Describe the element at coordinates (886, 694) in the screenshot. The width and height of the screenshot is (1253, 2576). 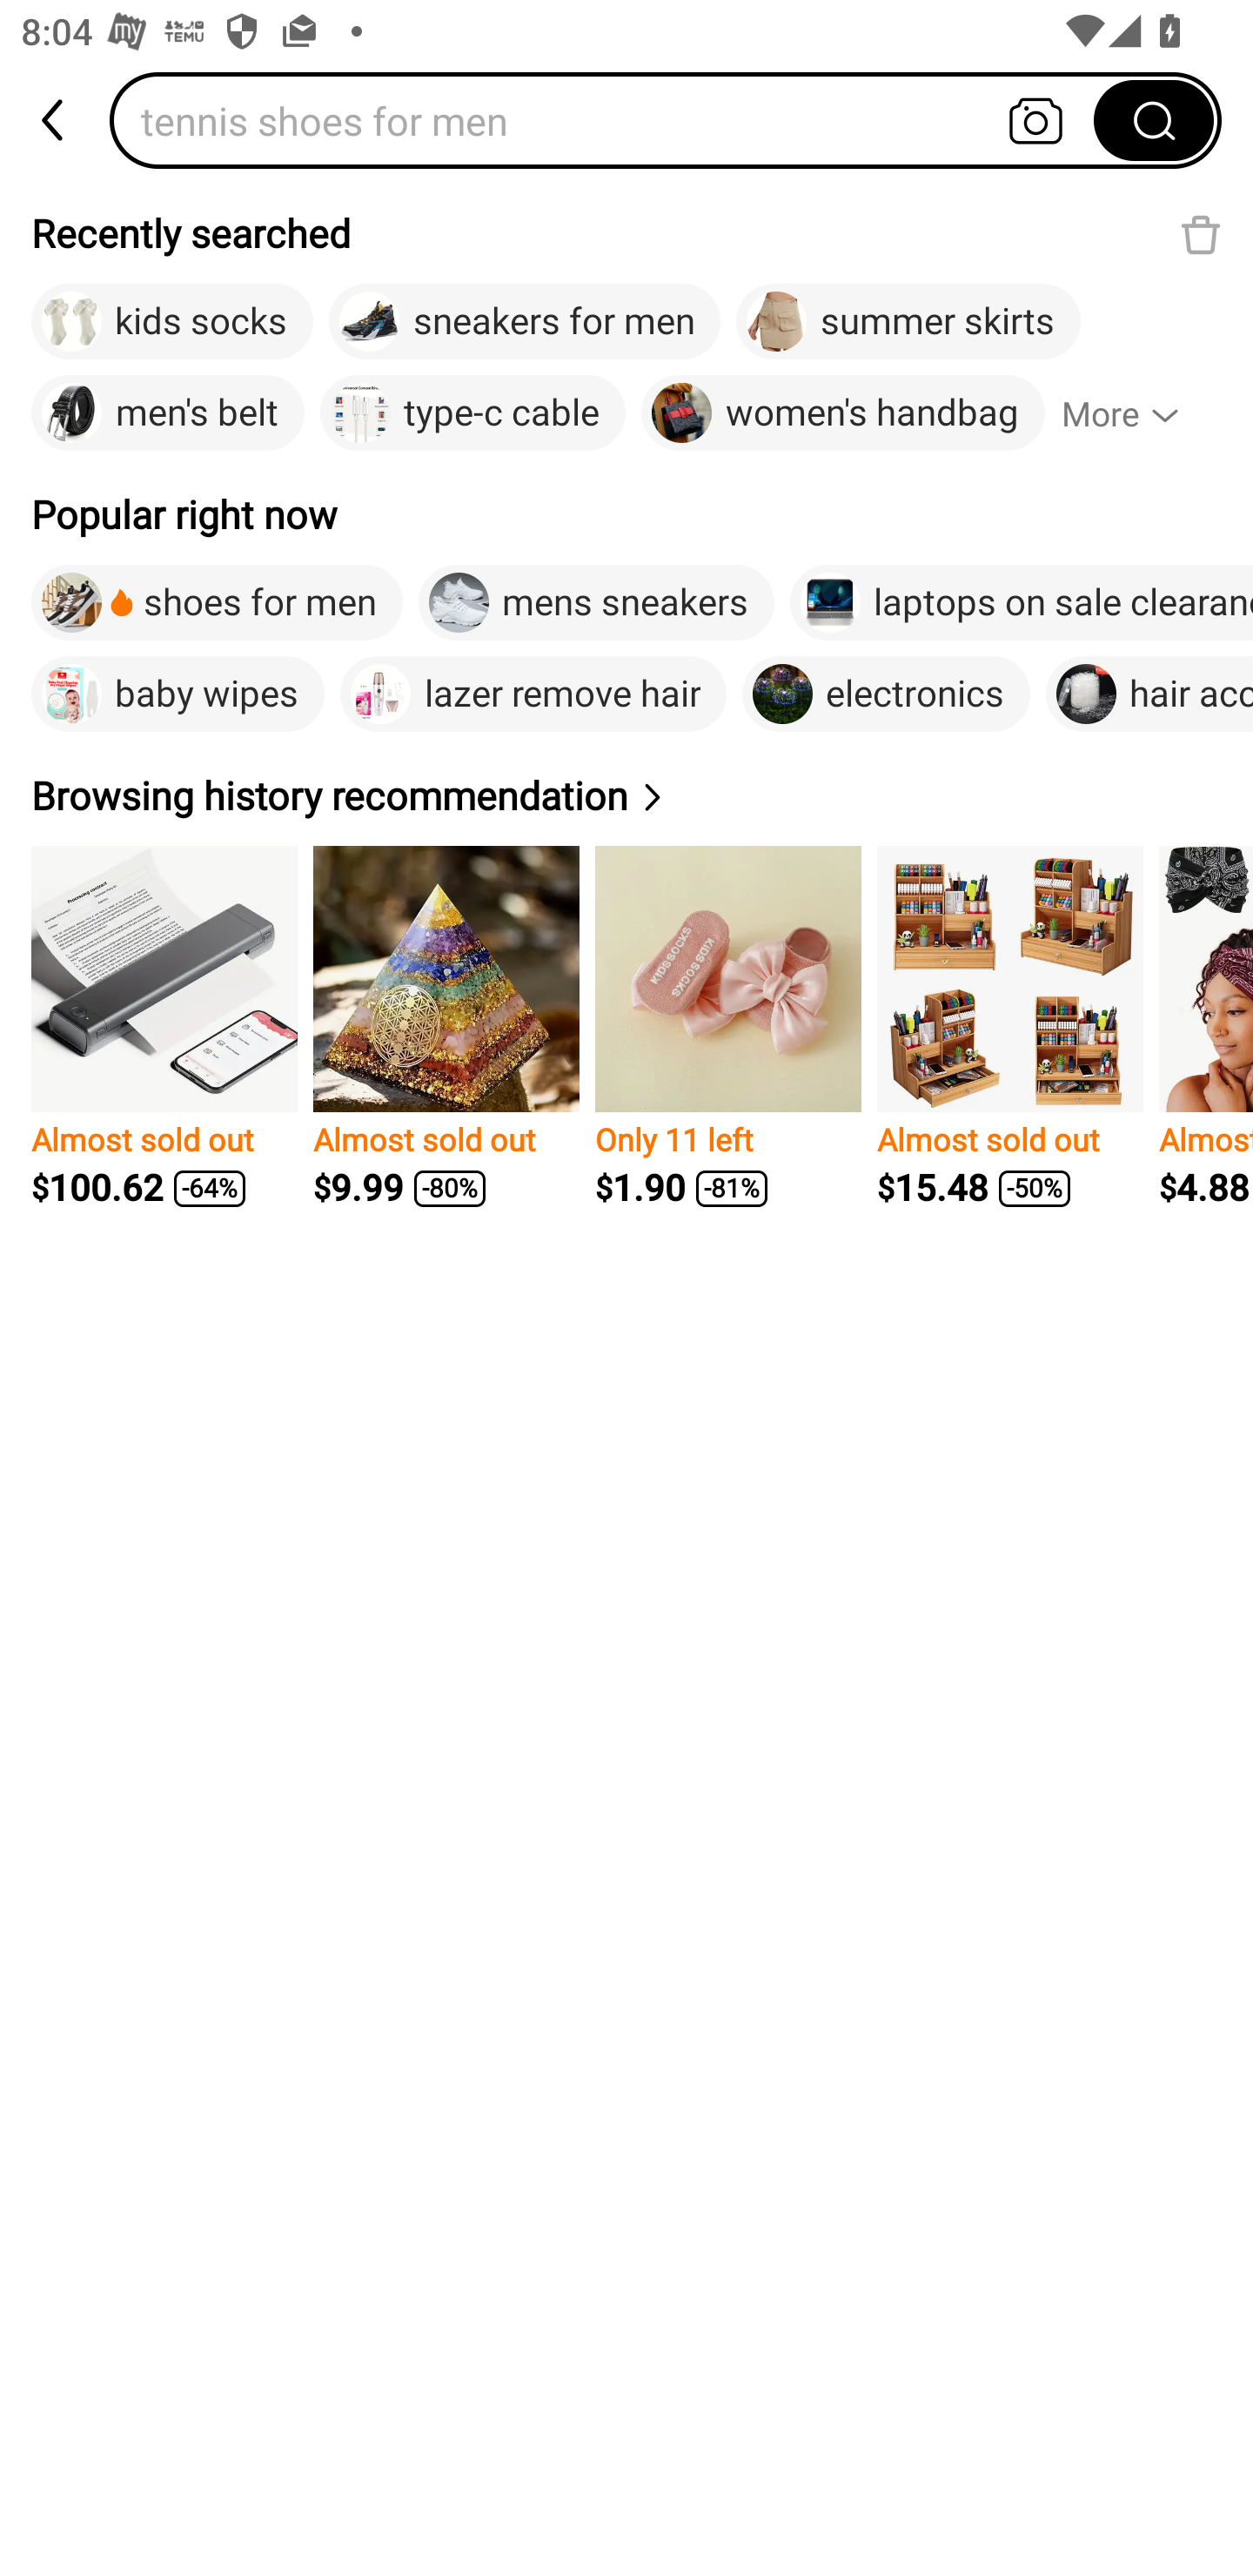
I see `electronics` at that location.